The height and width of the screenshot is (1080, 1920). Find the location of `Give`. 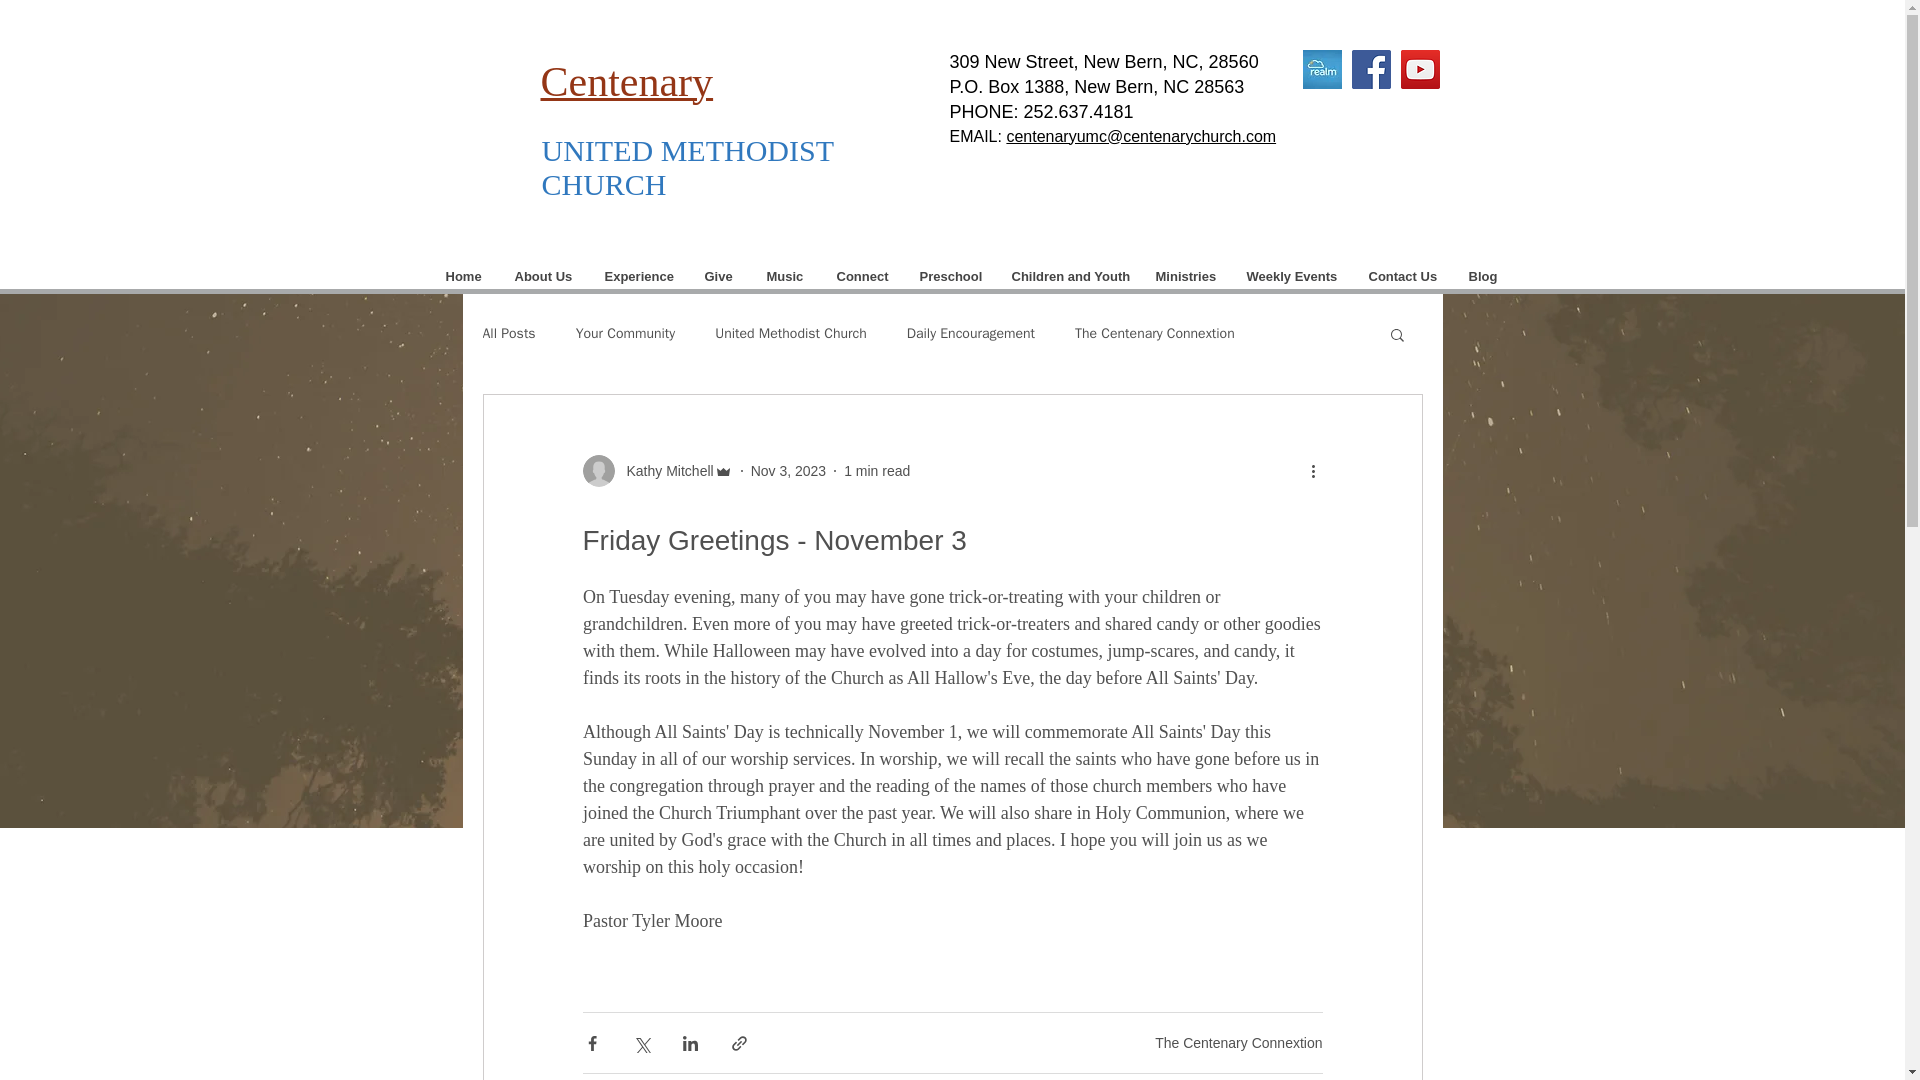

Give is located at coordinates (718, 276).